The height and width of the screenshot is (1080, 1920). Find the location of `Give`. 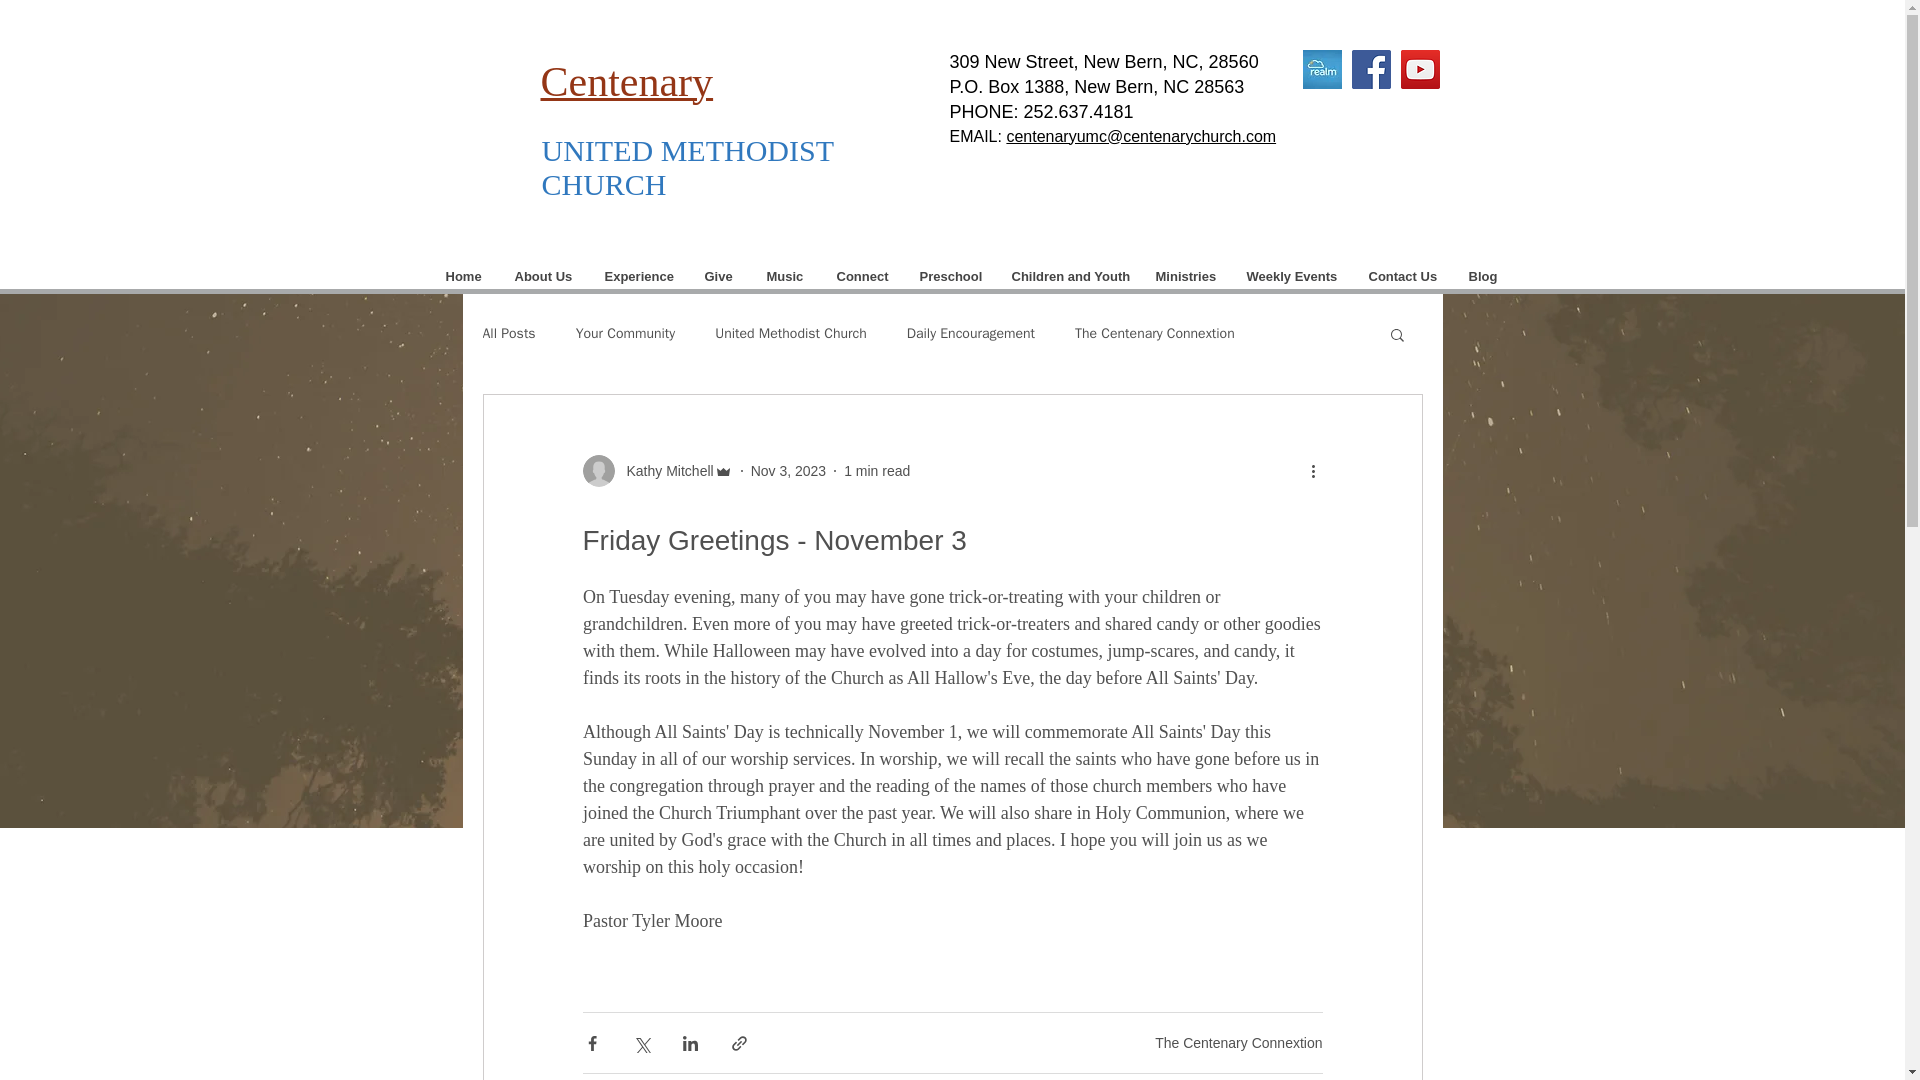

Give is located at coordinates (718, 276).